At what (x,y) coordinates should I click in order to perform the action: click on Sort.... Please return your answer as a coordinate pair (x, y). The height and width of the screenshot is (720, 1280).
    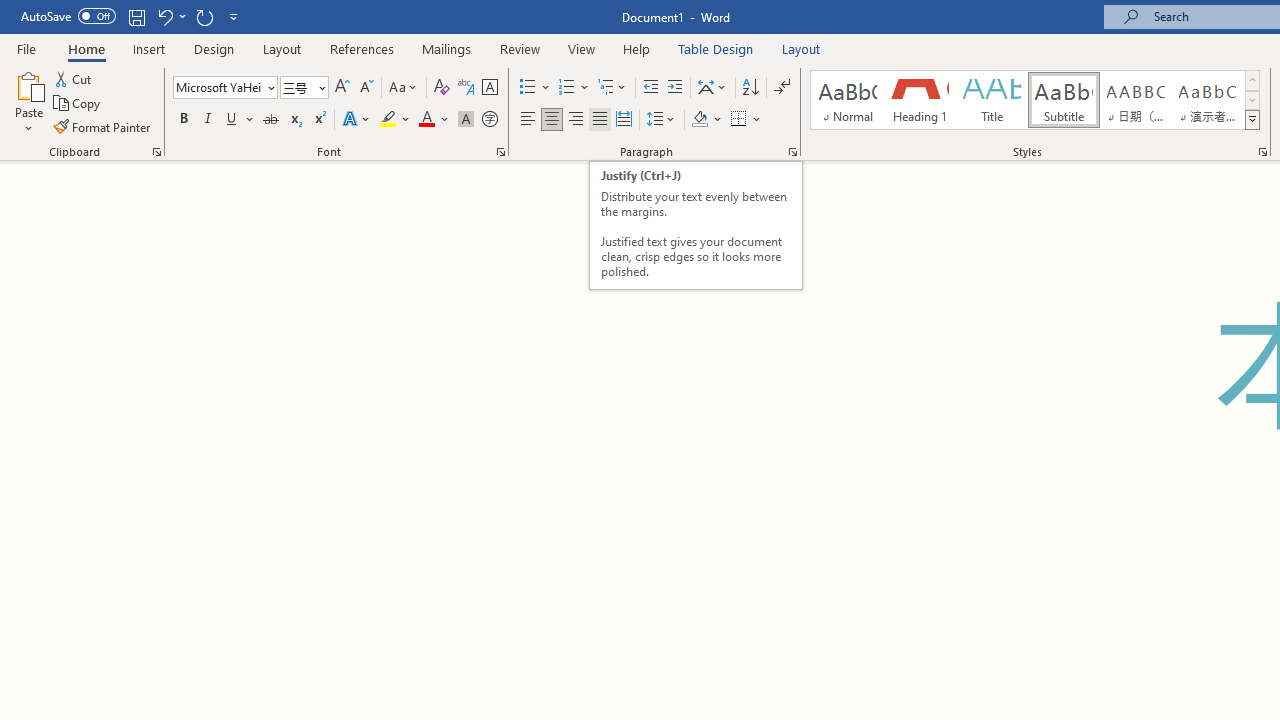
    Looking at the image, I should click on (750, 88).